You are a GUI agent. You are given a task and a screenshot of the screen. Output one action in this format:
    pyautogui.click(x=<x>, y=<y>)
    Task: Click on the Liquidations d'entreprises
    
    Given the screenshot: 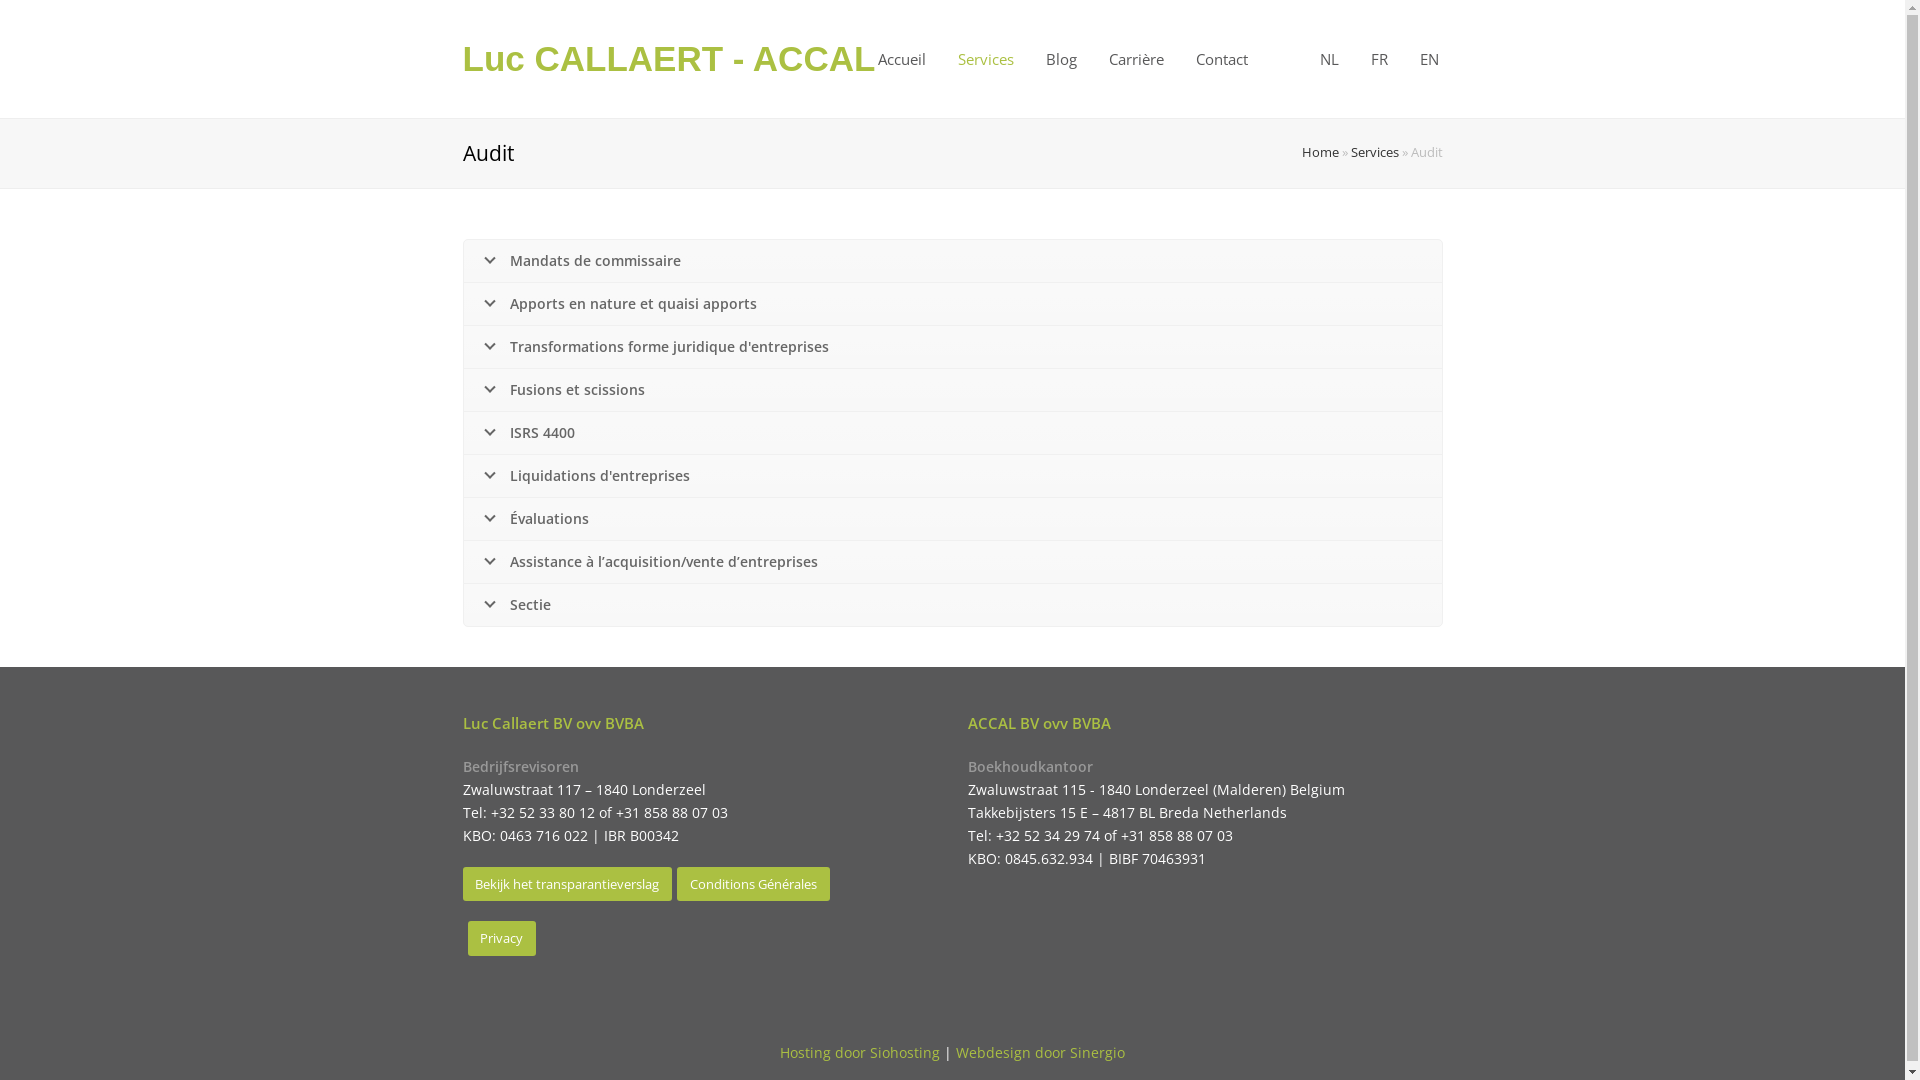 What is the action you would take?
    pyautogui.click(x=953, y=476)
    